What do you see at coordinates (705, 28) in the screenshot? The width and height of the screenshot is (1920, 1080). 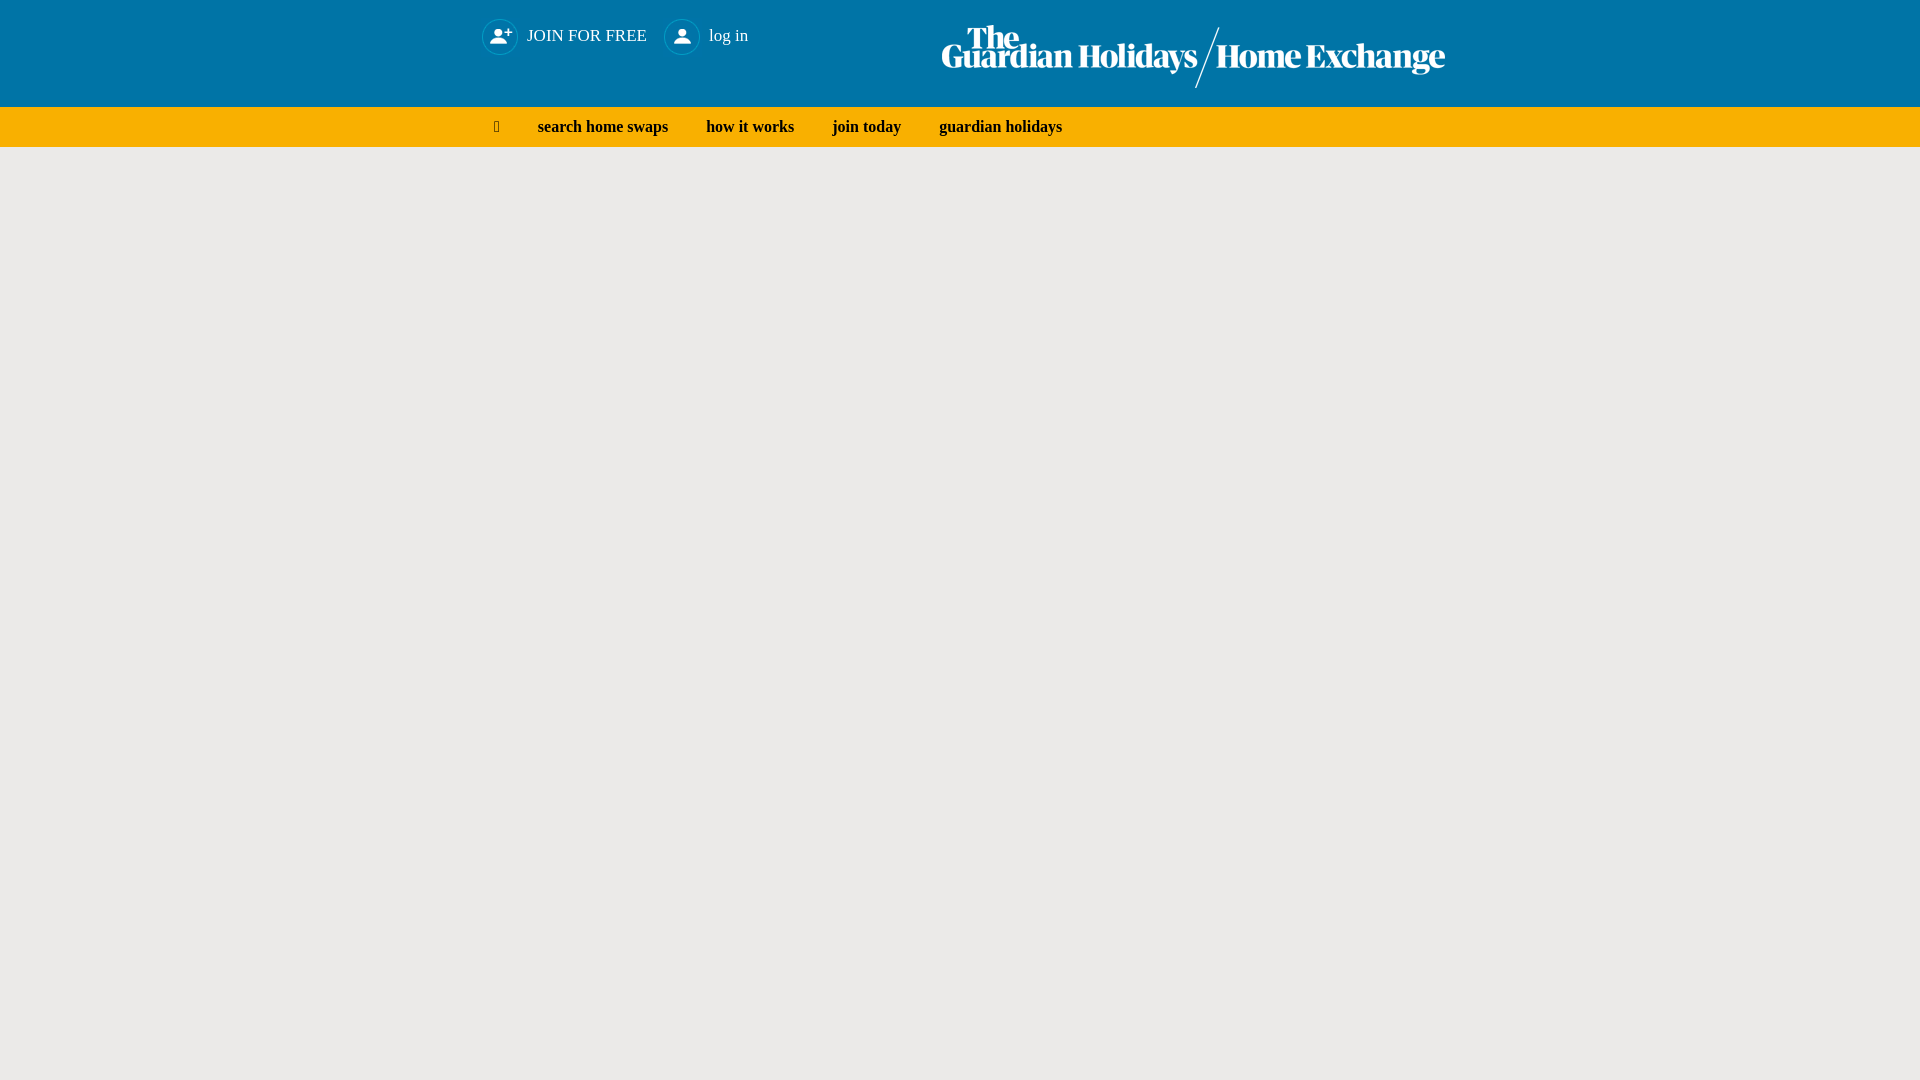 I see `log in` at bounding box center [705, 28].